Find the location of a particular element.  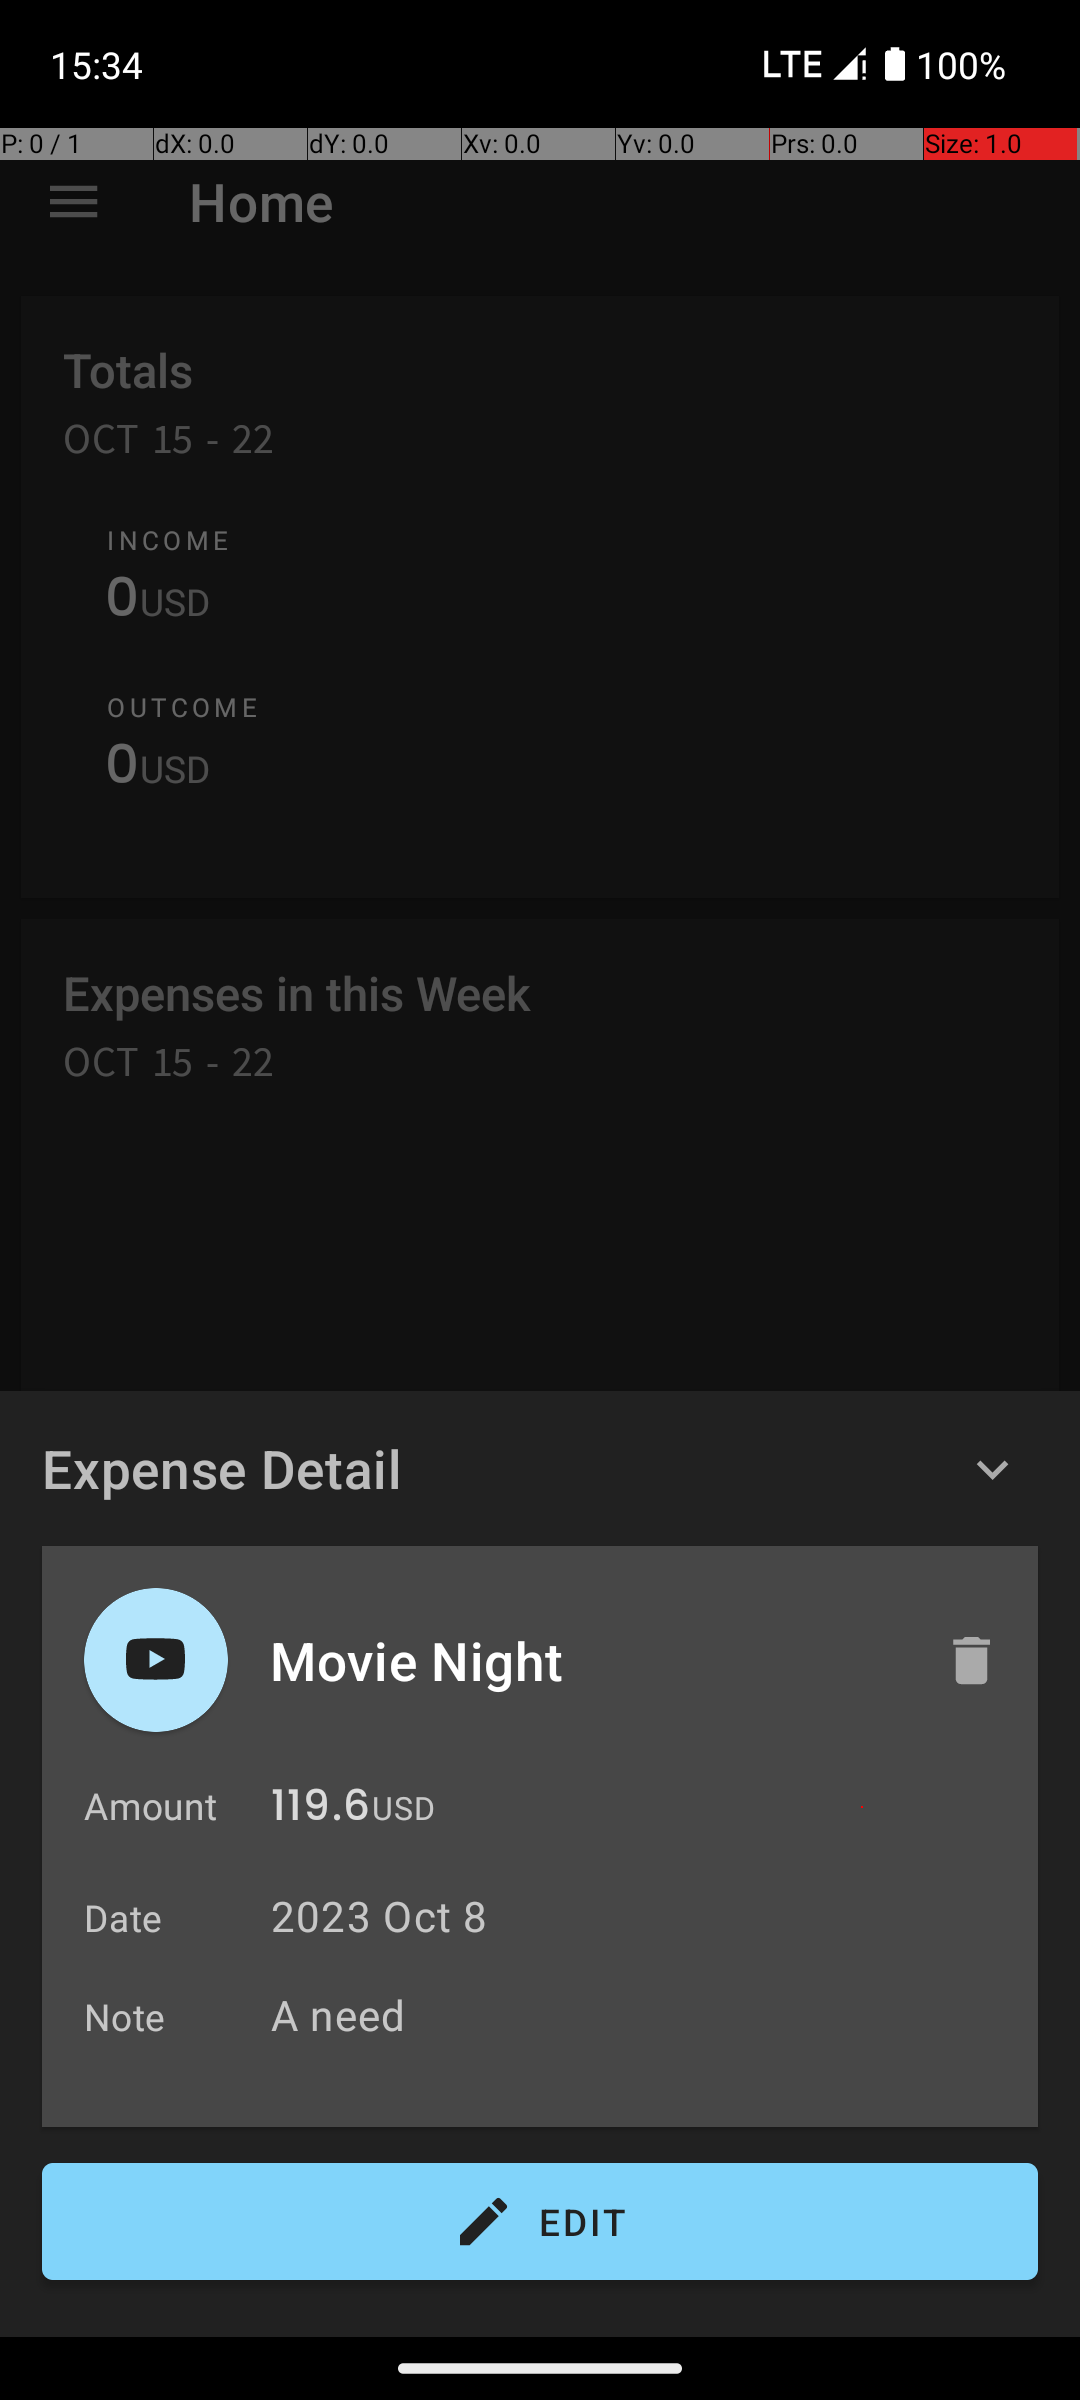

Movie Night is located at coordinates (587, 1660).